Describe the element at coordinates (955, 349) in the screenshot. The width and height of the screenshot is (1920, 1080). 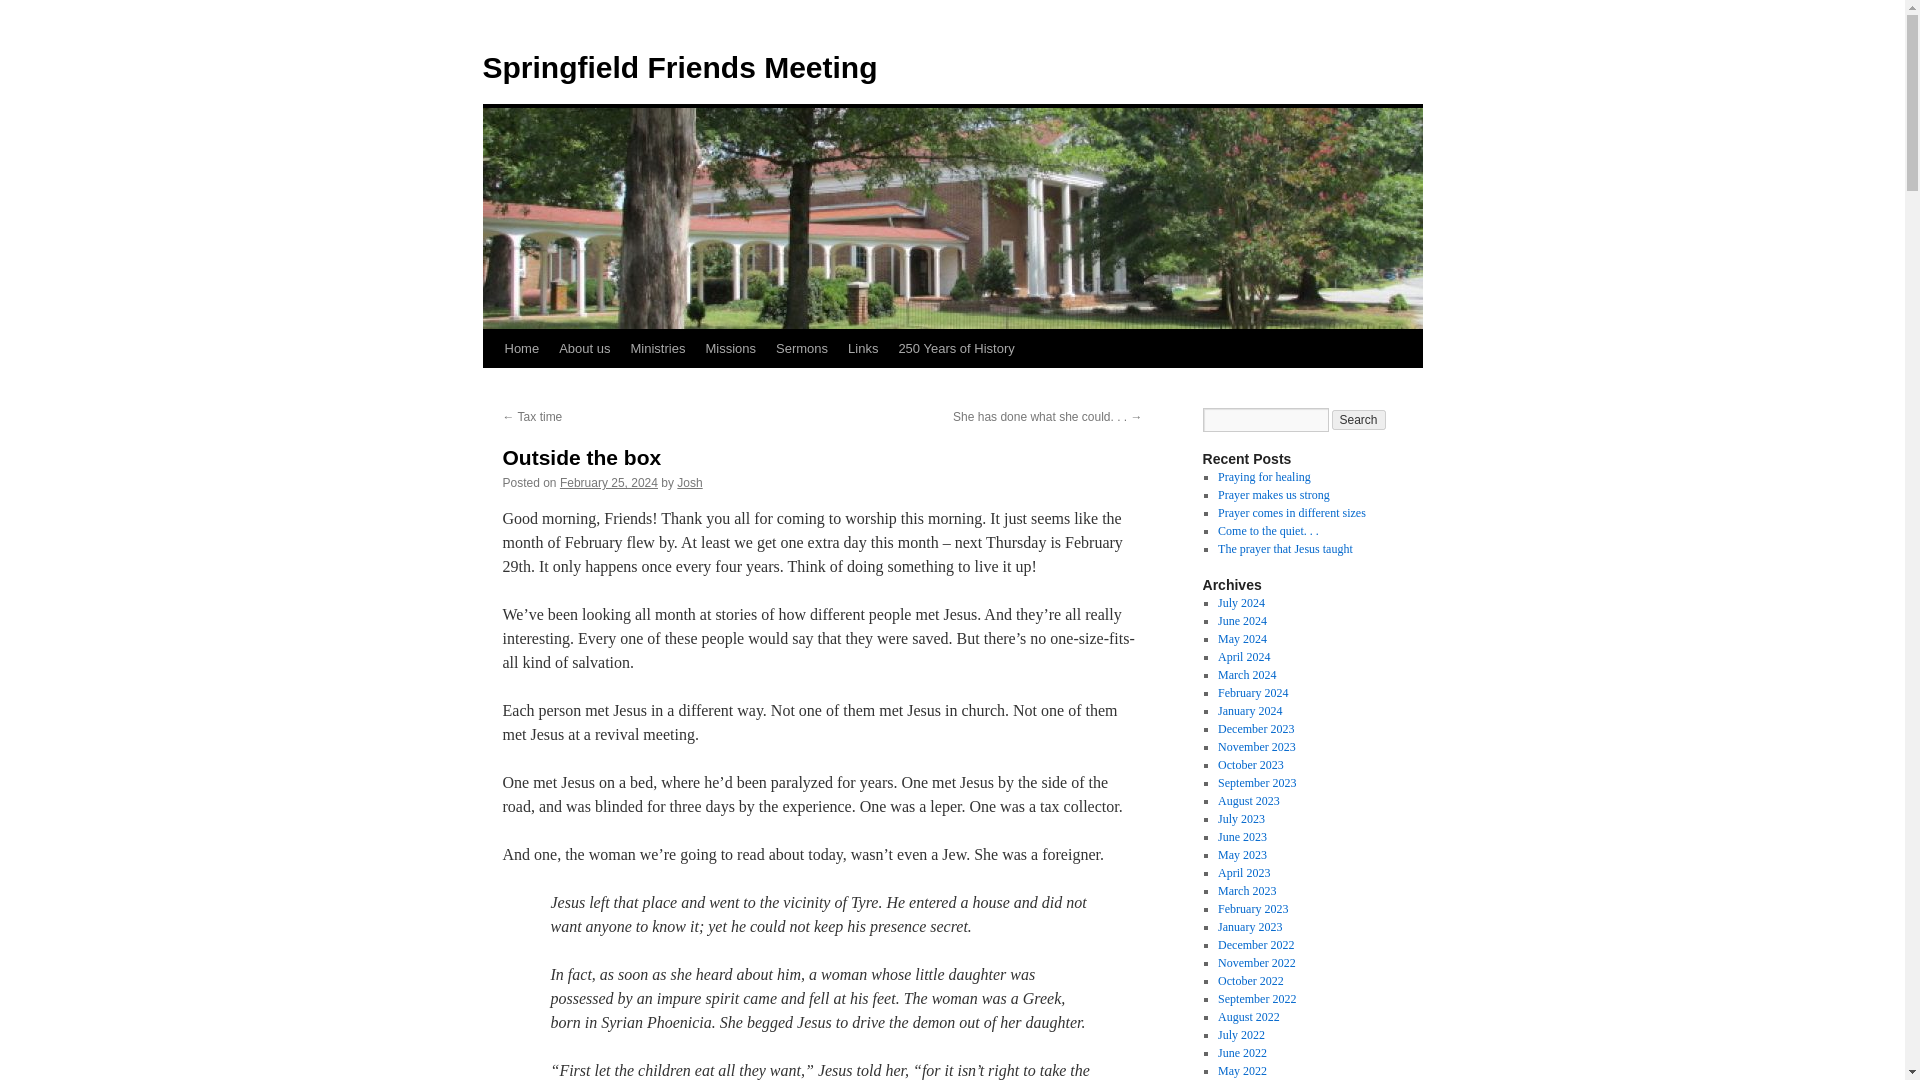
I see `250 Years of History` at that location.